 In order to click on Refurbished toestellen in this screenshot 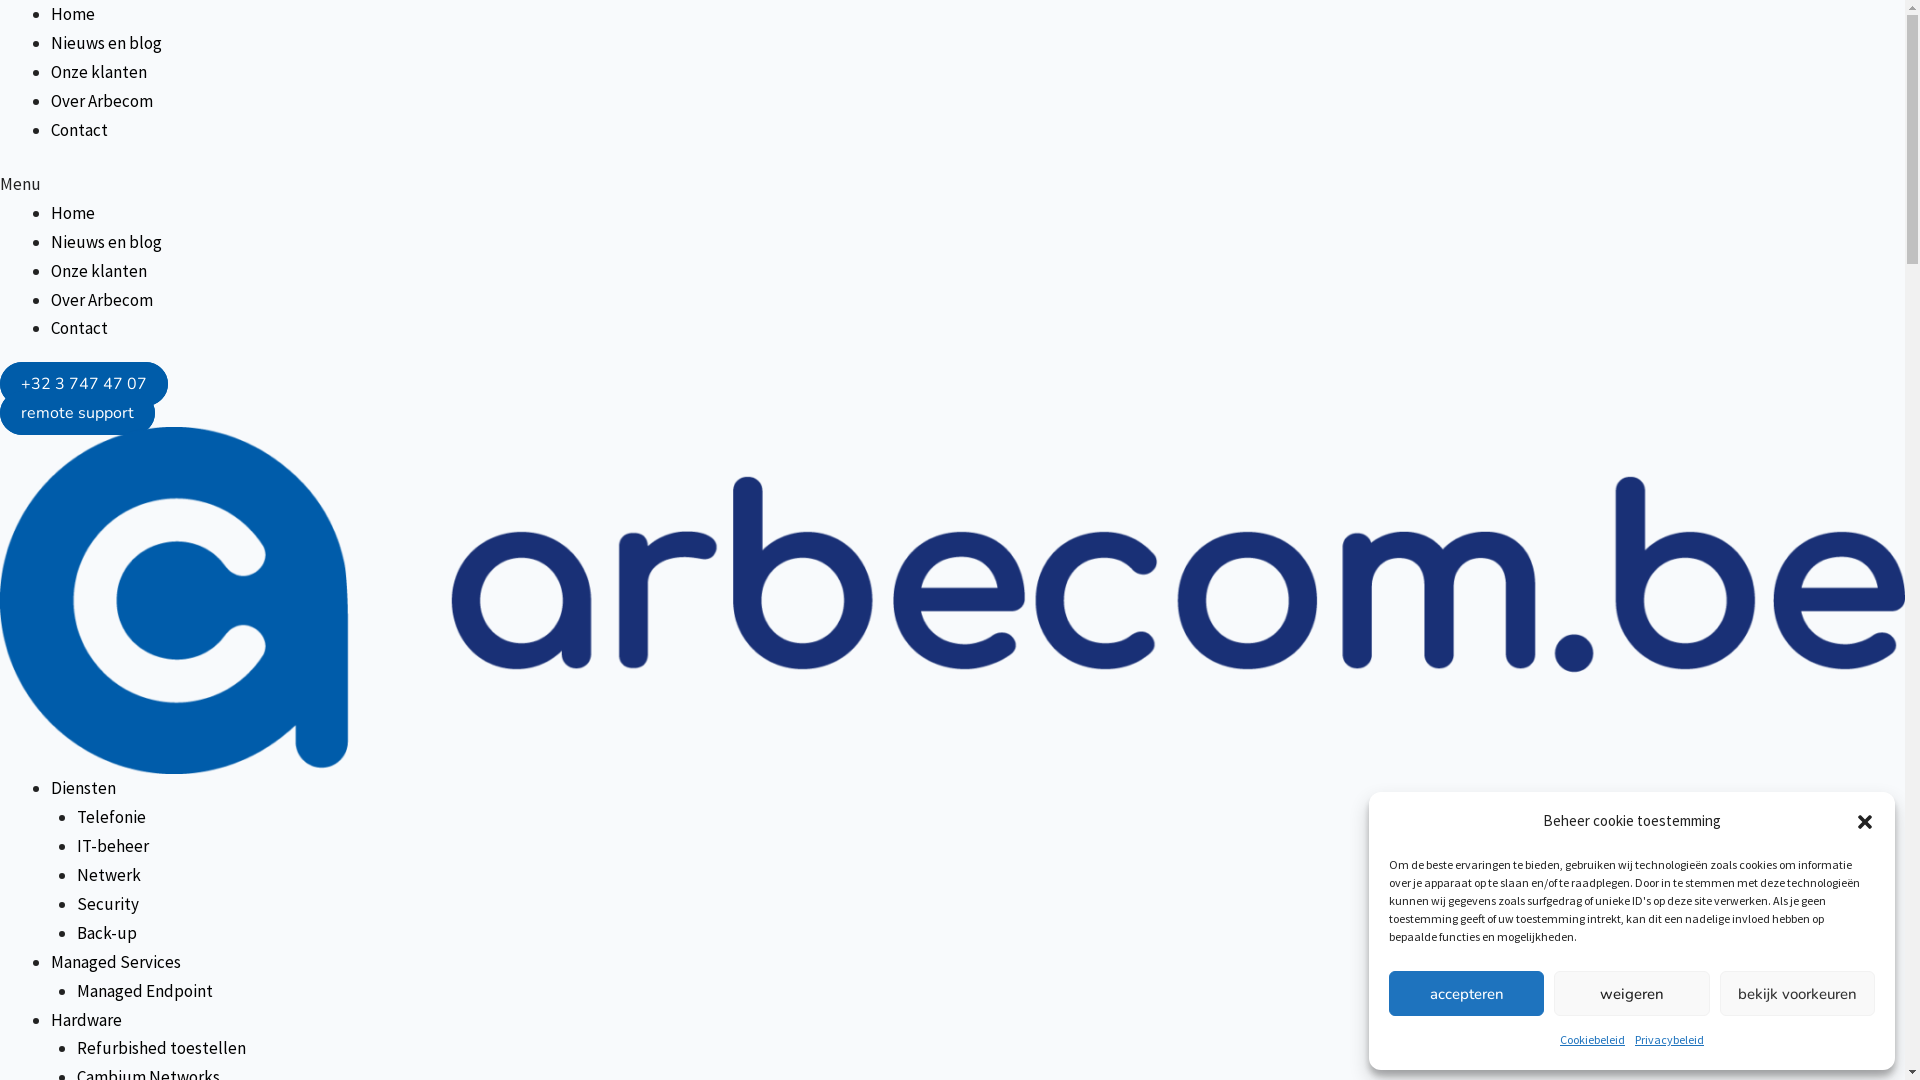, I will do `click(160, 1048)`.